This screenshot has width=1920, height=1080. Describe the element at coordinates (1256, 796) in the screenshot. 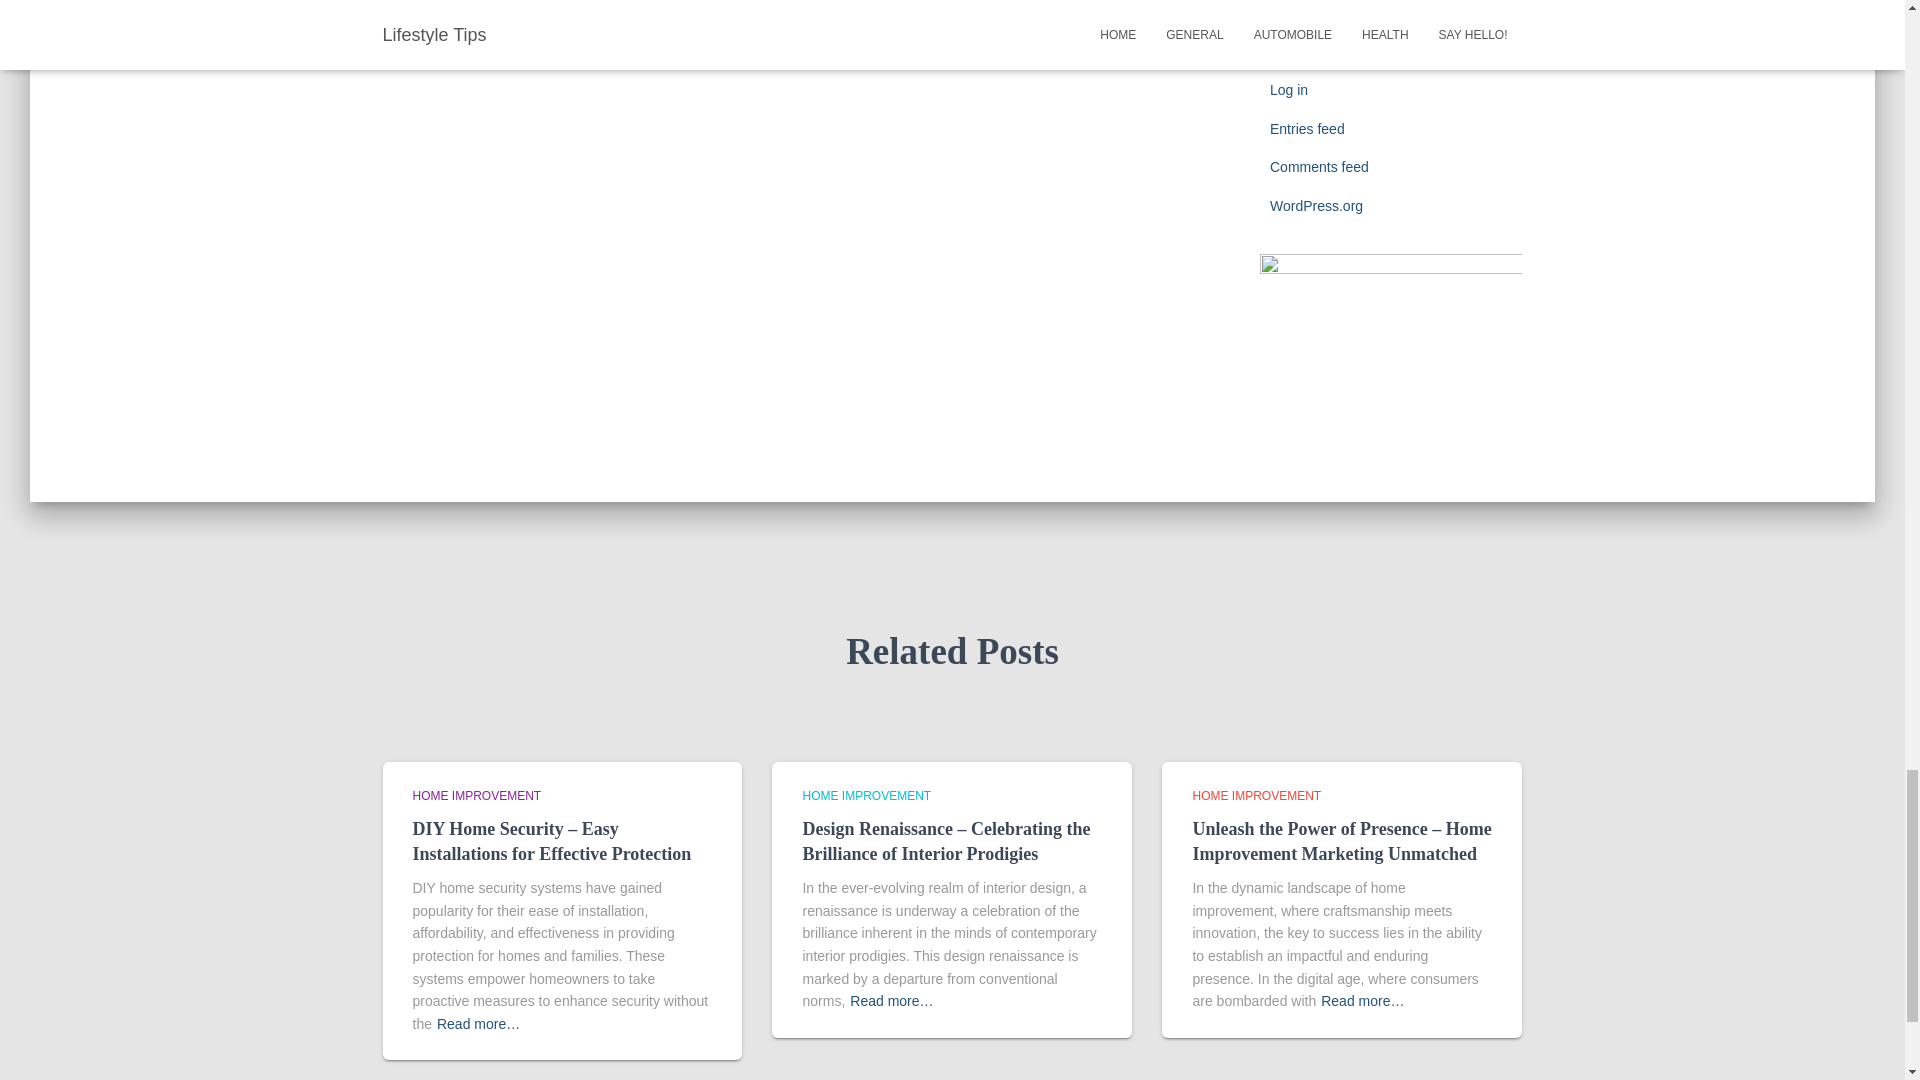

I see `View all posts in Home Improvement` at that location.